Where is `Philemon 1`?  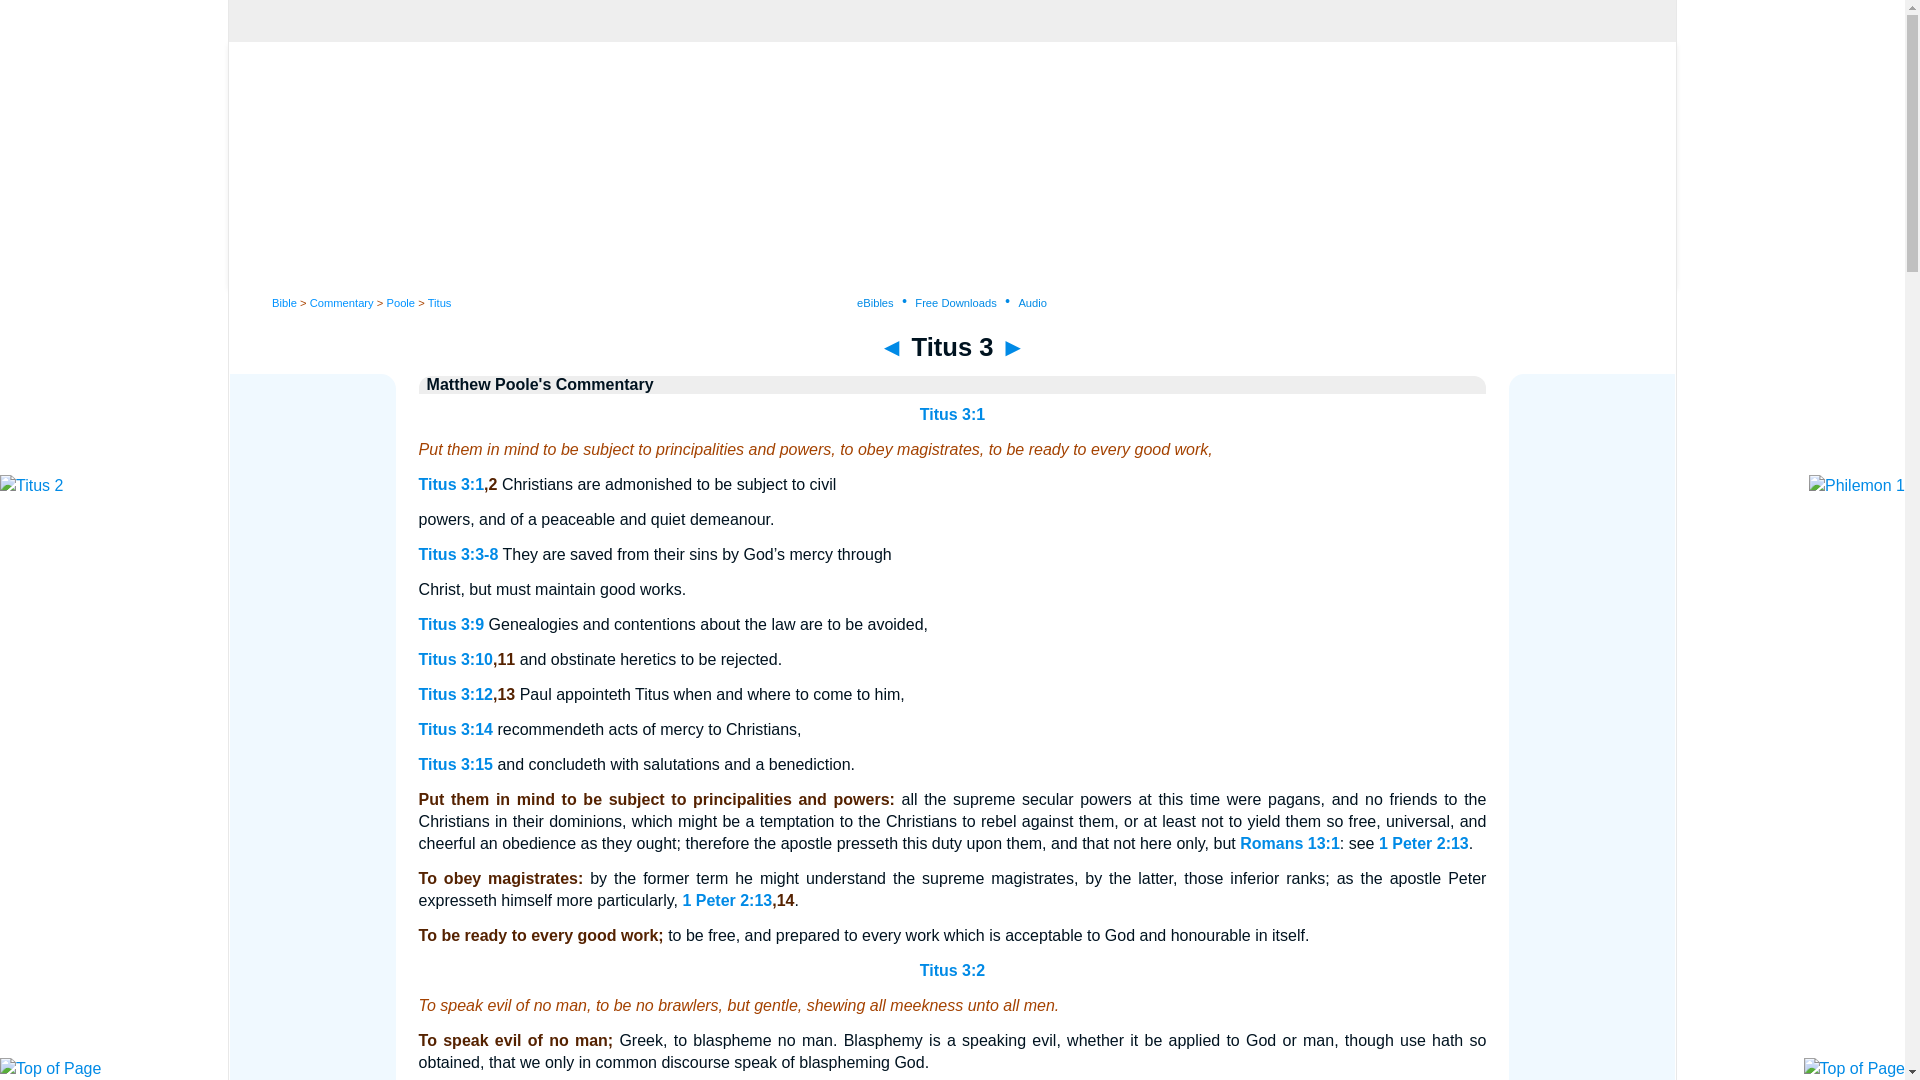 Philemon 1 is located at coordinates (1012, 346).